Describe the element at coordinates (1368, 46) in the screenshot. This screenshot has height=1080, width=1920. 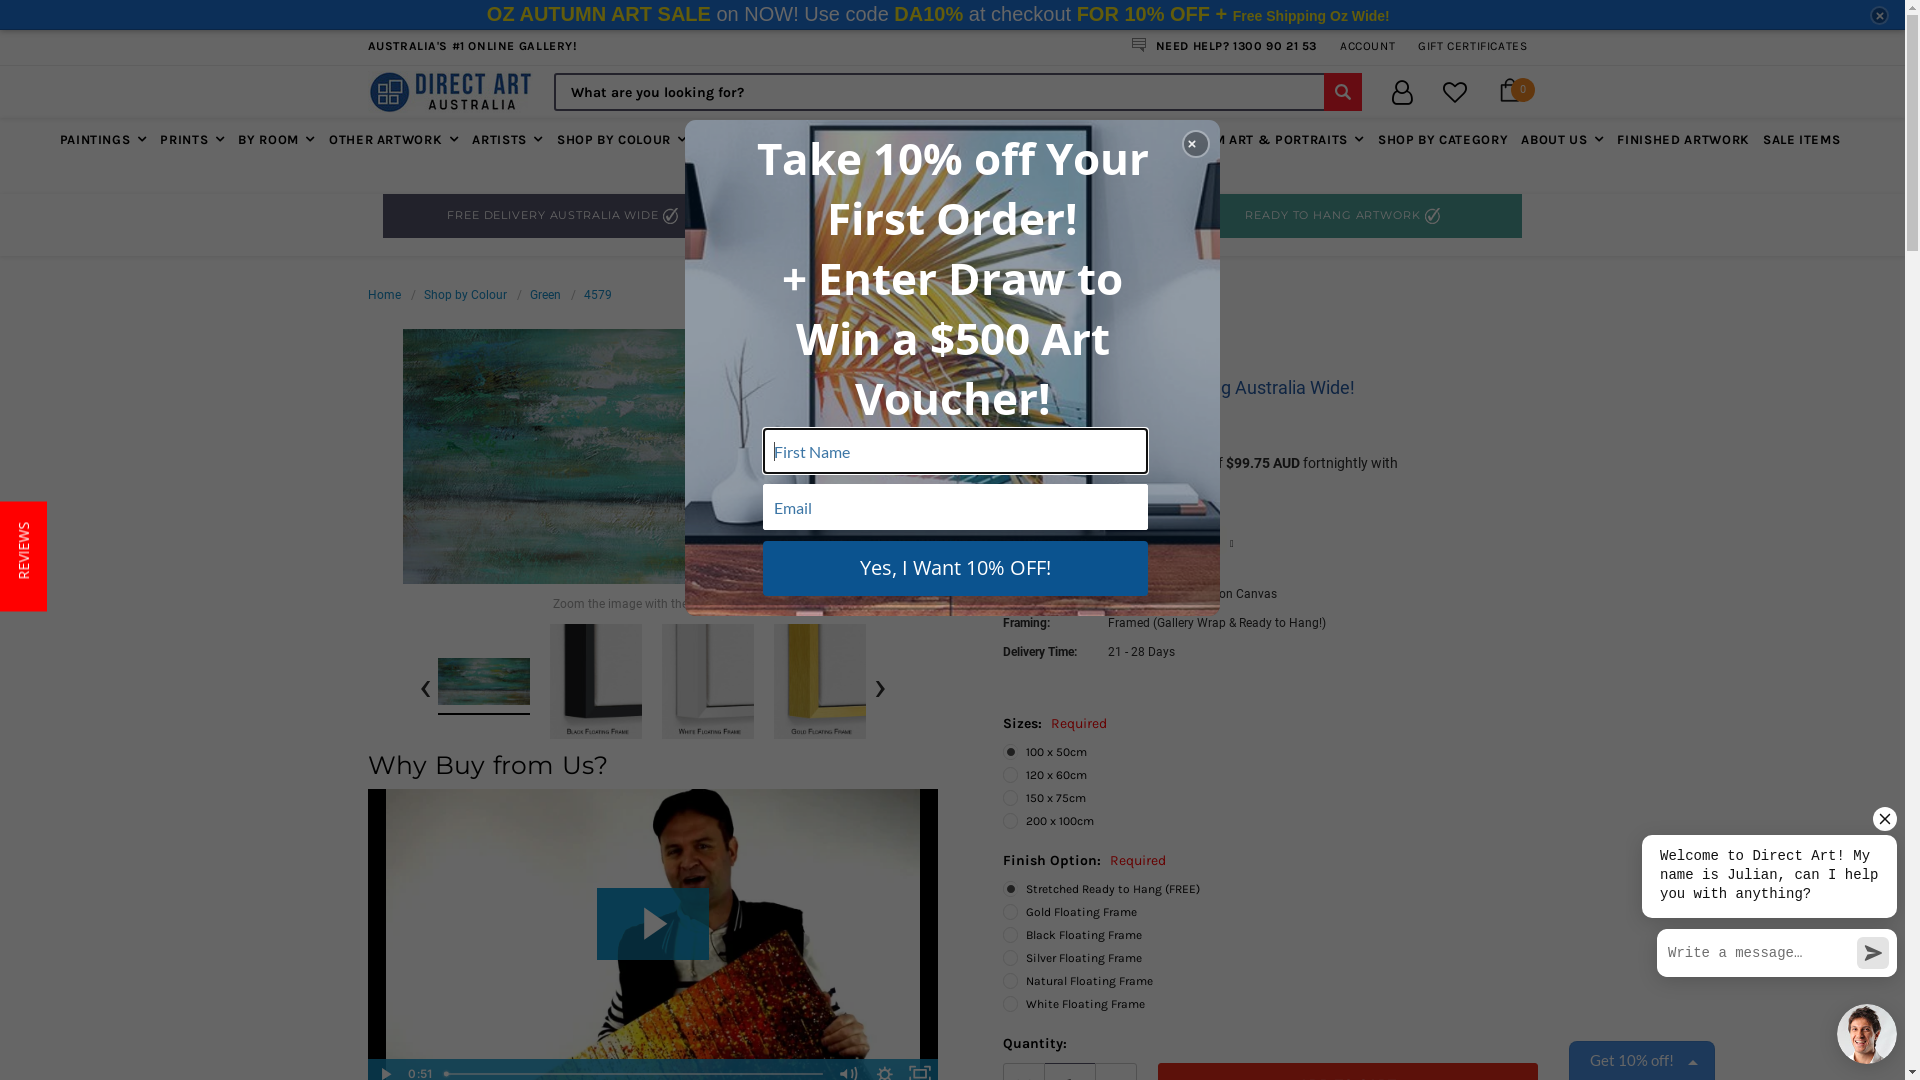
I see `ACCOUNT` at that location.